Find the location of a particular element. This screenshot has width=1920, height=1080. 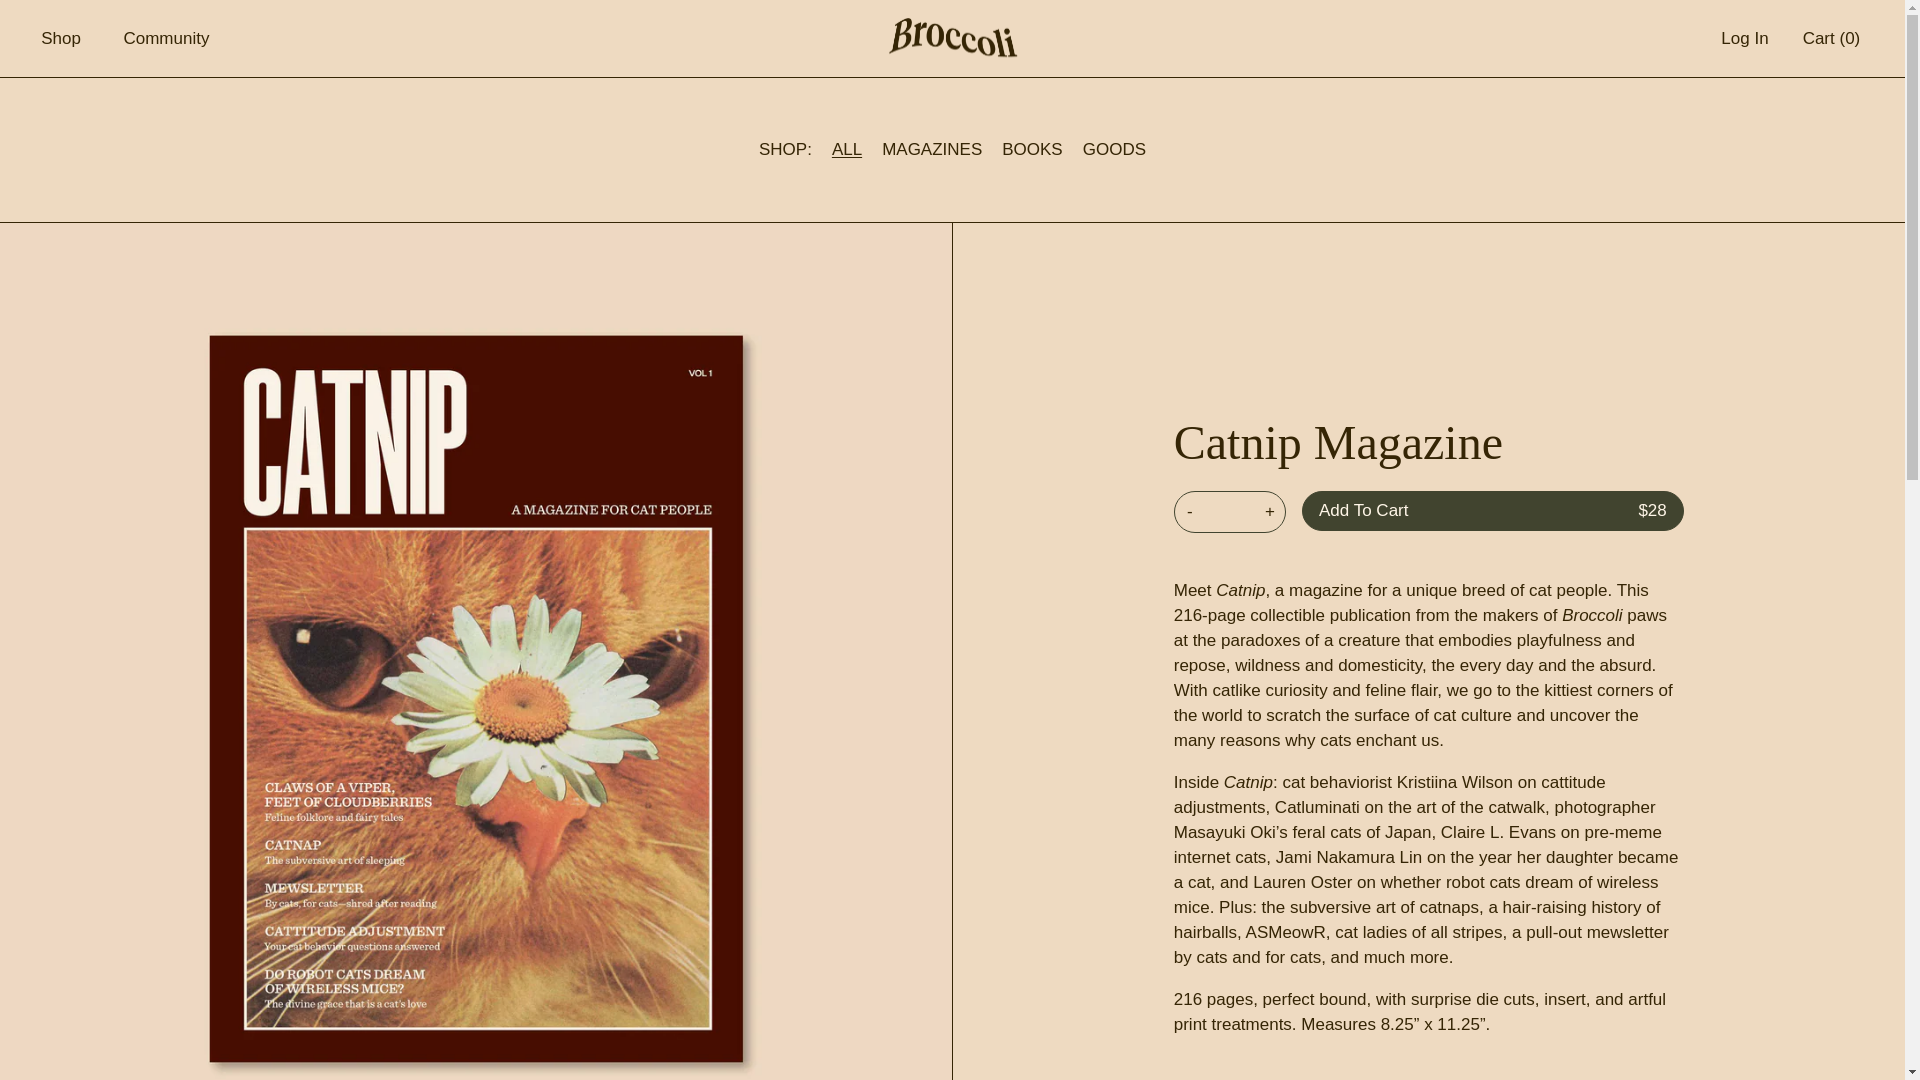

Community is located at coordinates (166, 38).